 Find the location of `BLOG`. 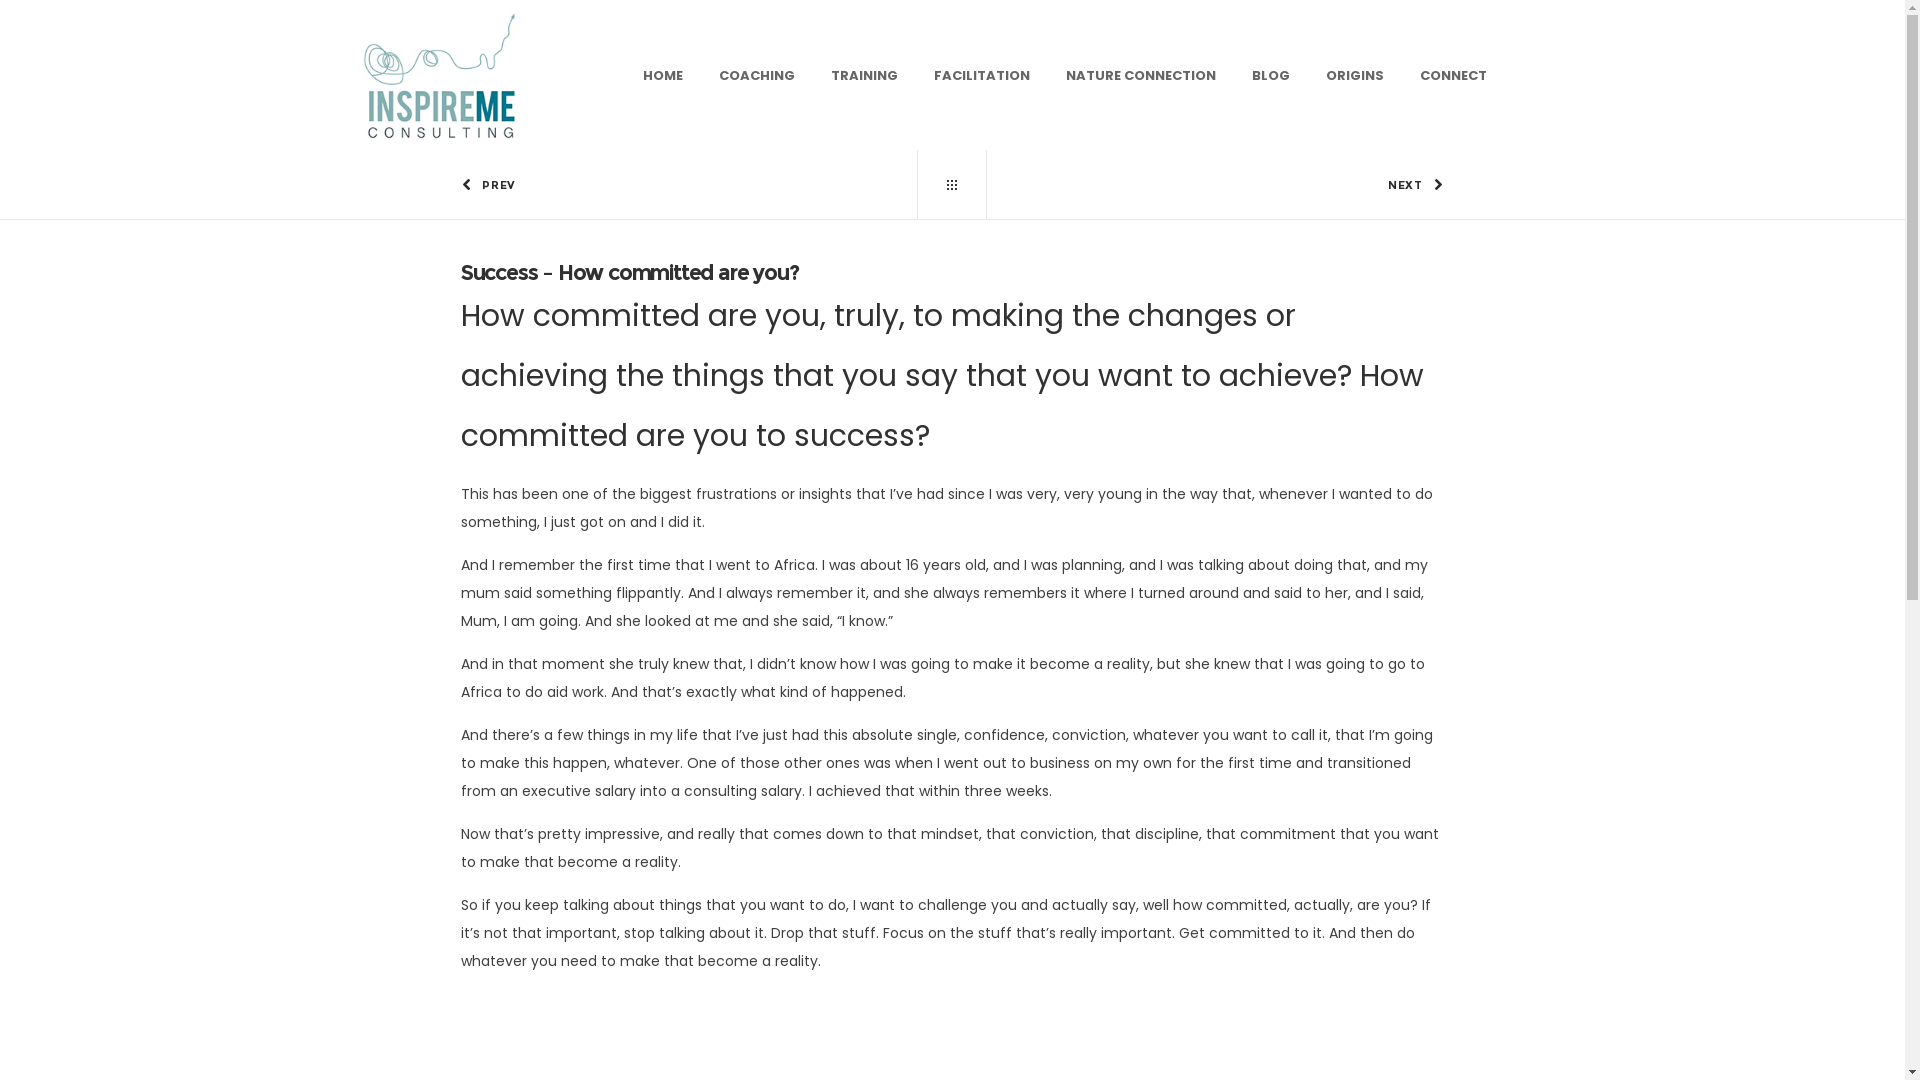

BLOG is located at coordinates (1271, 76).